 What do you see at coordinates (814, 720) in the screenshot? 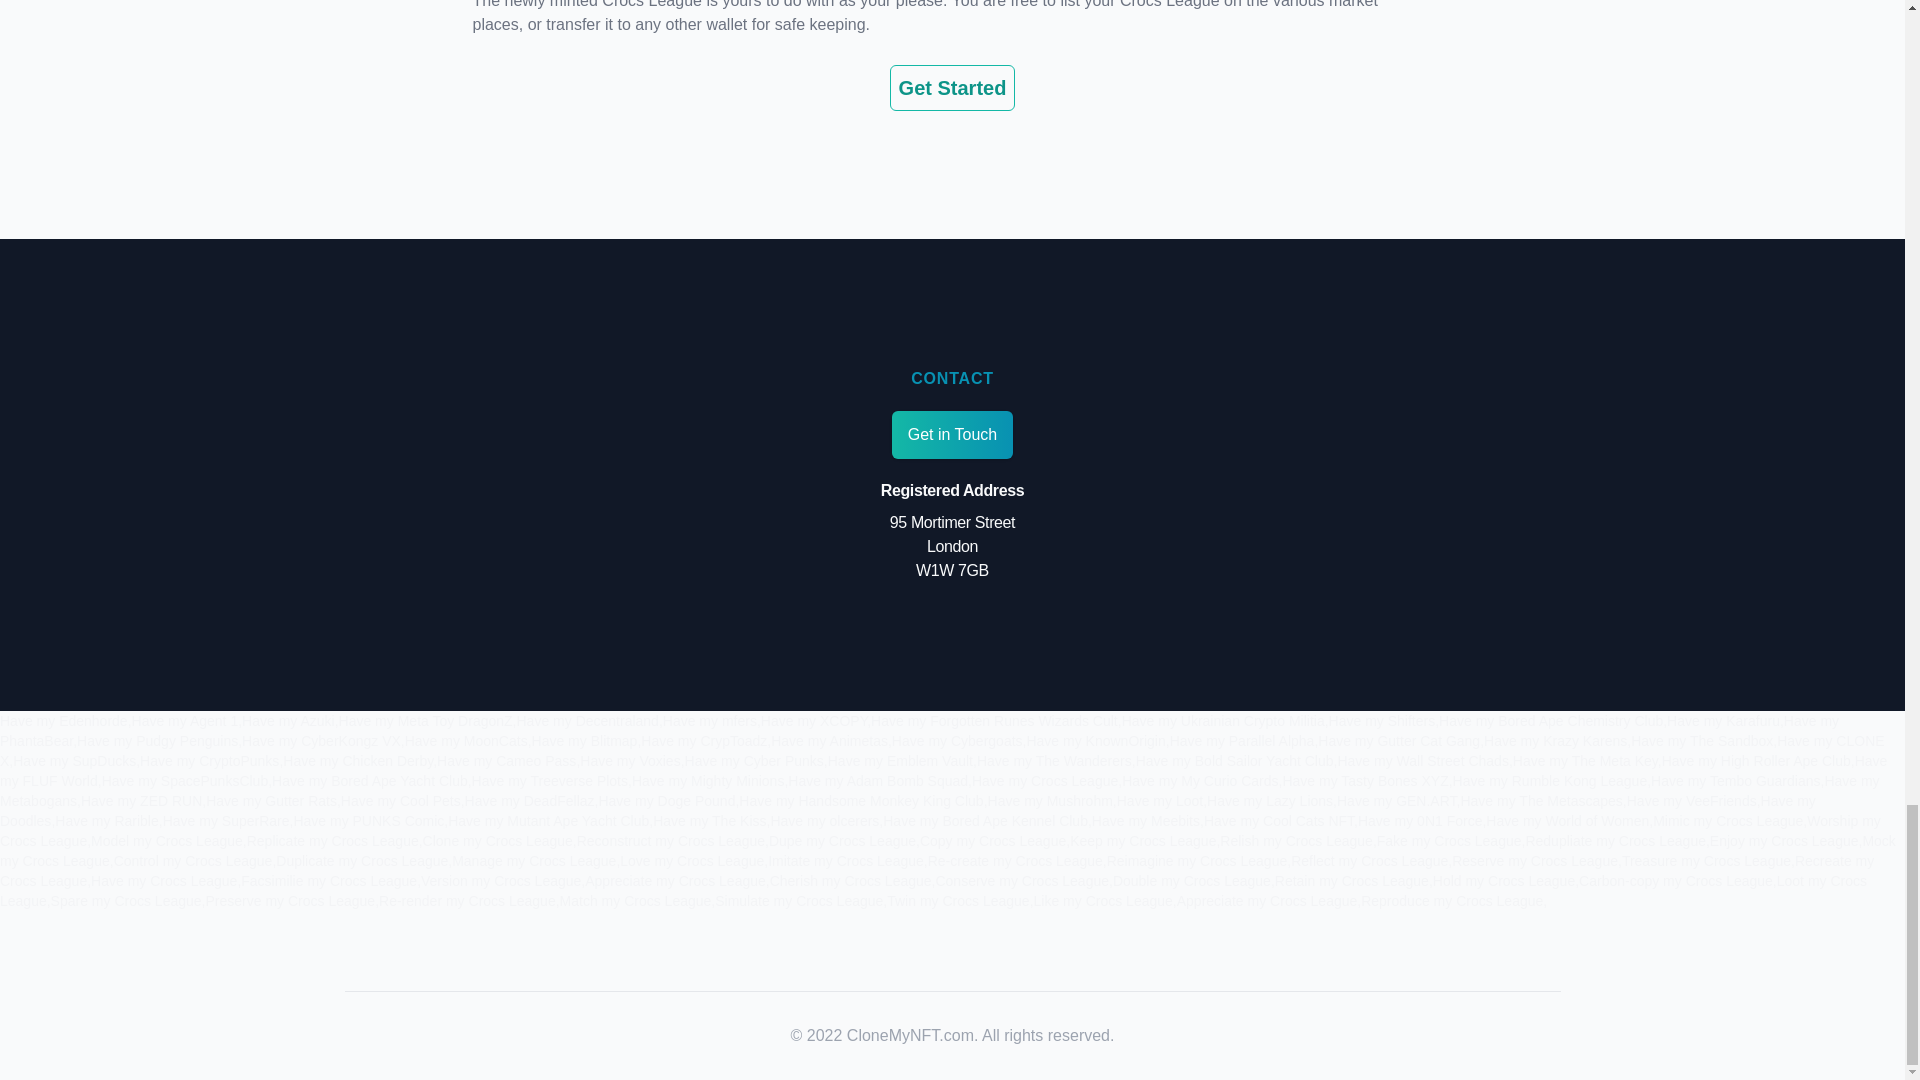
I see `Have my XCOPY` at bounding box center [814, 720].